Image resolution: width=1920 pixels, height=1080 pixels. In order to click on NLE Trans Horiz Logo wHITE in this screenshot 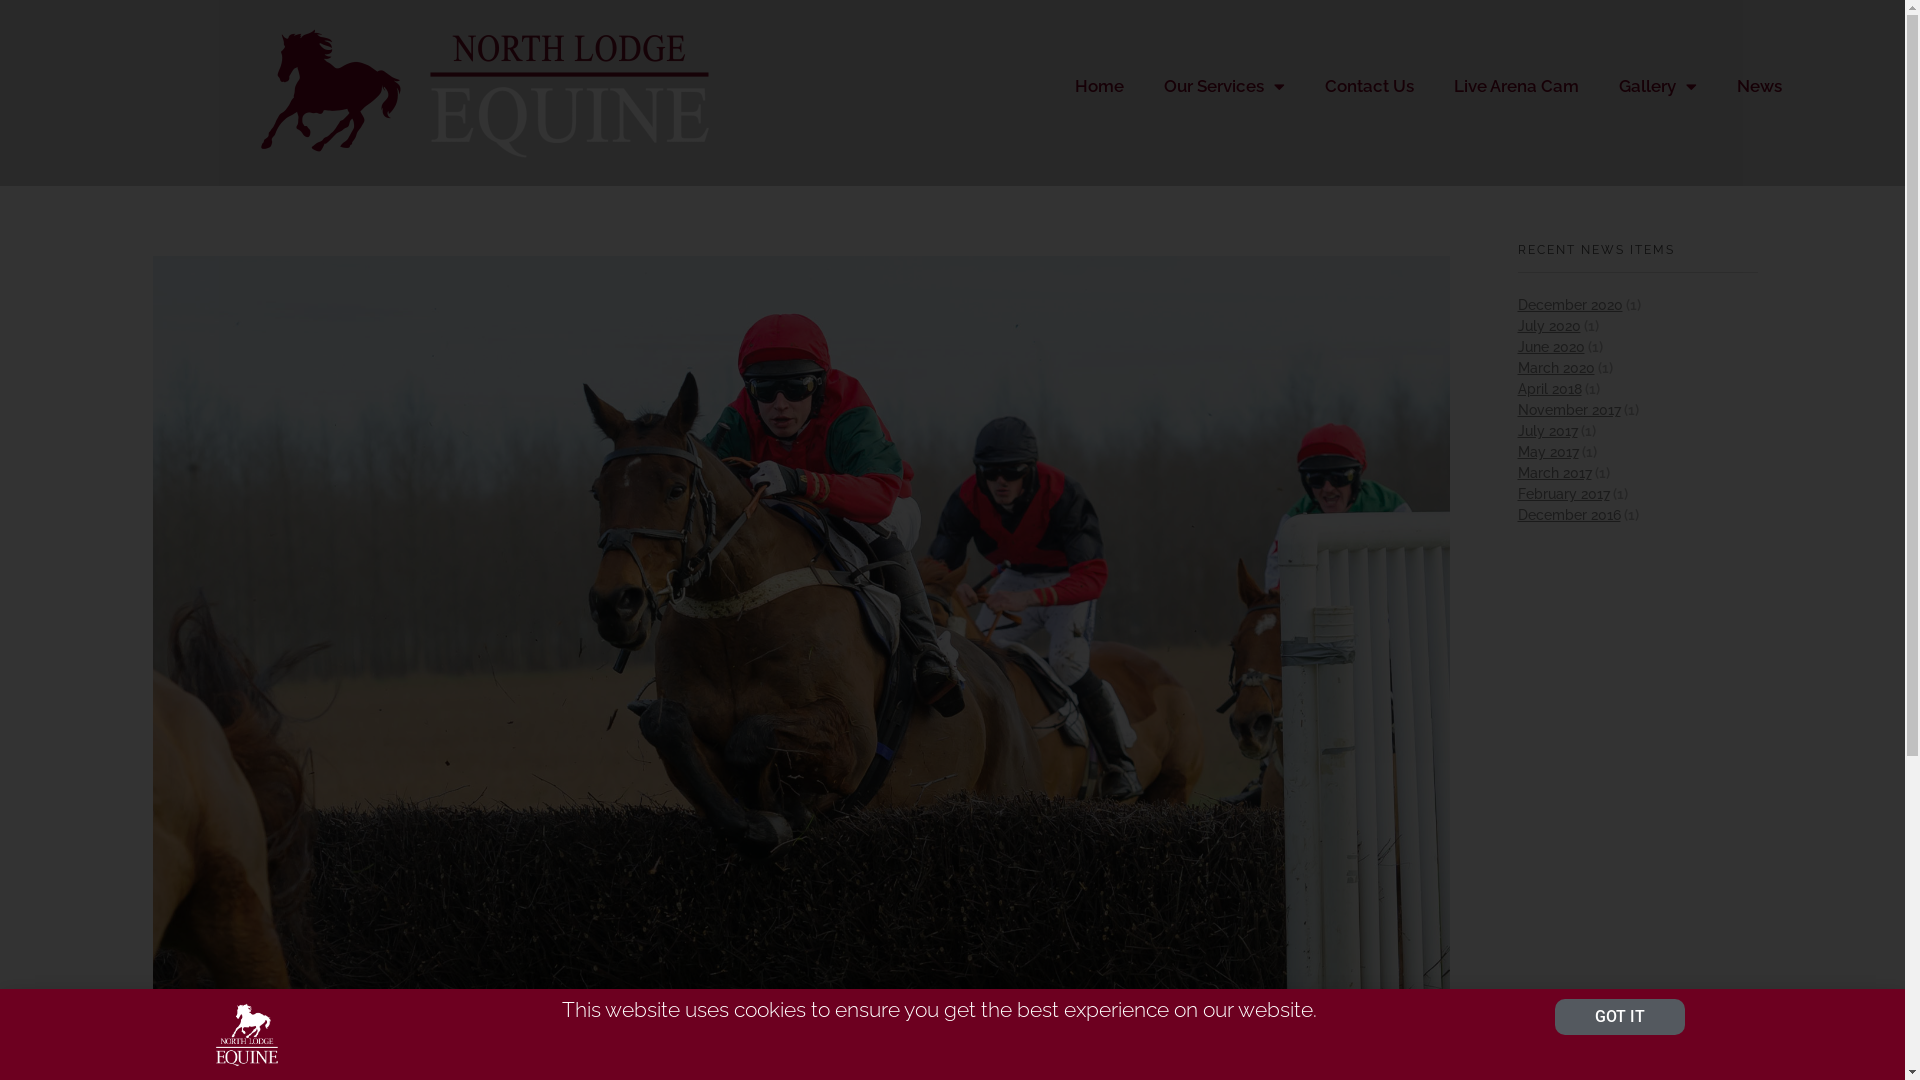, I will do `click(476, 93)`.